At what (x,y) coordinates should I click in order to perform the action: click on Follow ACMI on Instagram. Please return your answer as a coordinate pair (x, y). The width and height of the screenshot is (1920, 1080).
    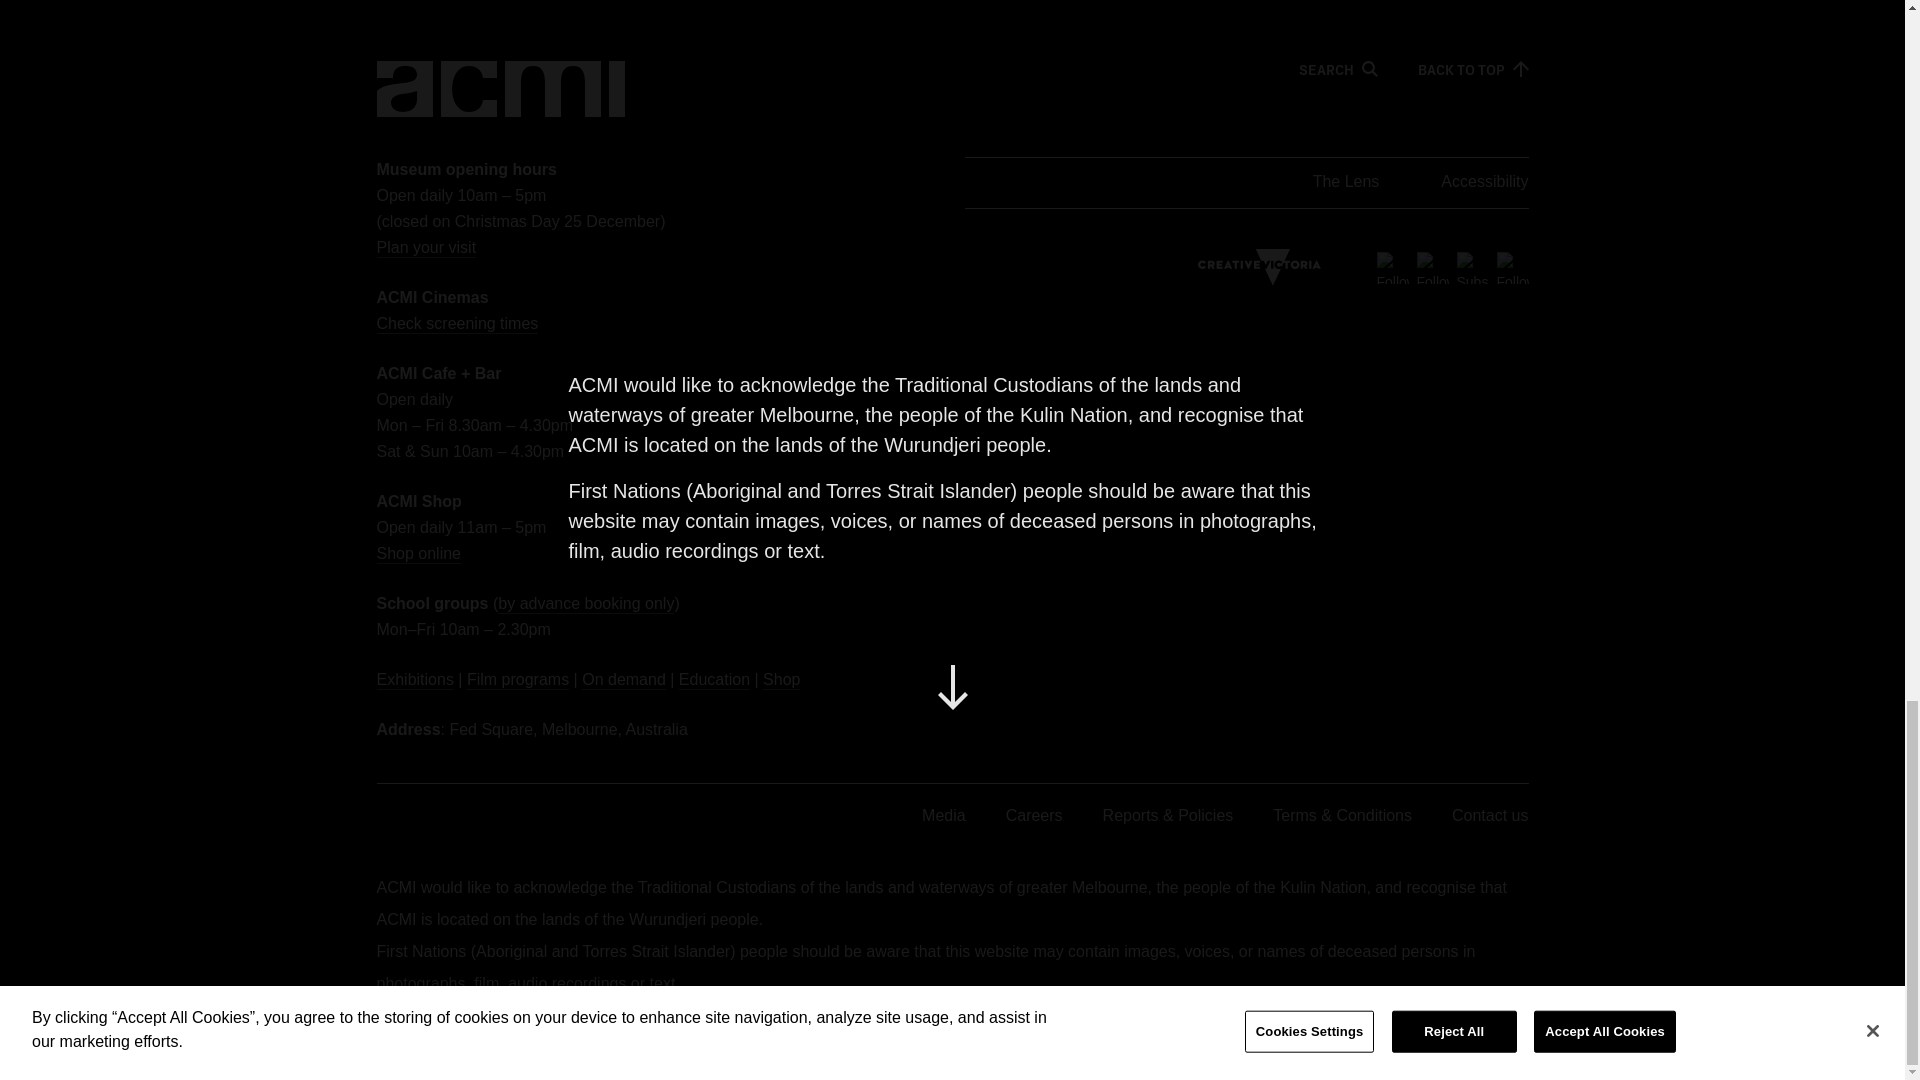
    Looking at the image, I should click on (1512, 266).